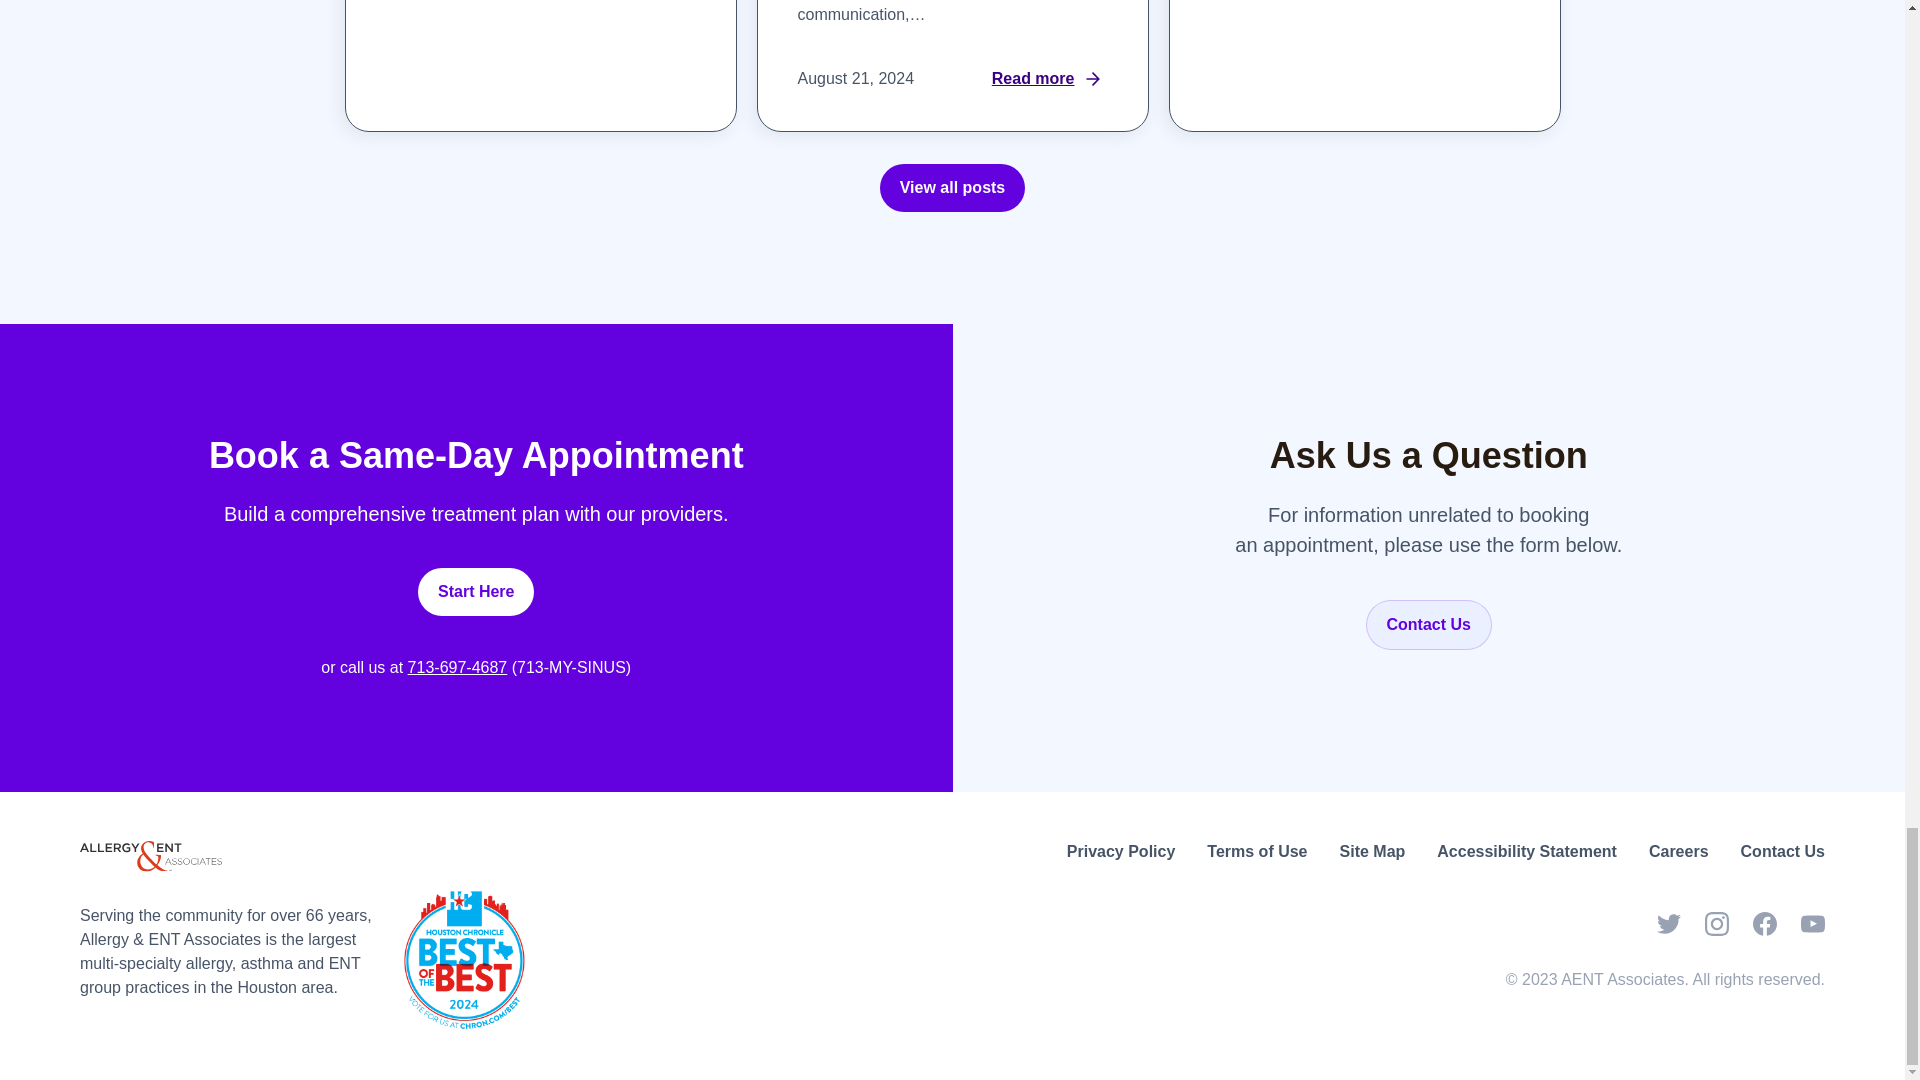 This screenshot has height=1080, width=1920. What do you see at coordinates (1044, 98) in the screenshot?
I see `Read more` at bounding box center [1044, 98].